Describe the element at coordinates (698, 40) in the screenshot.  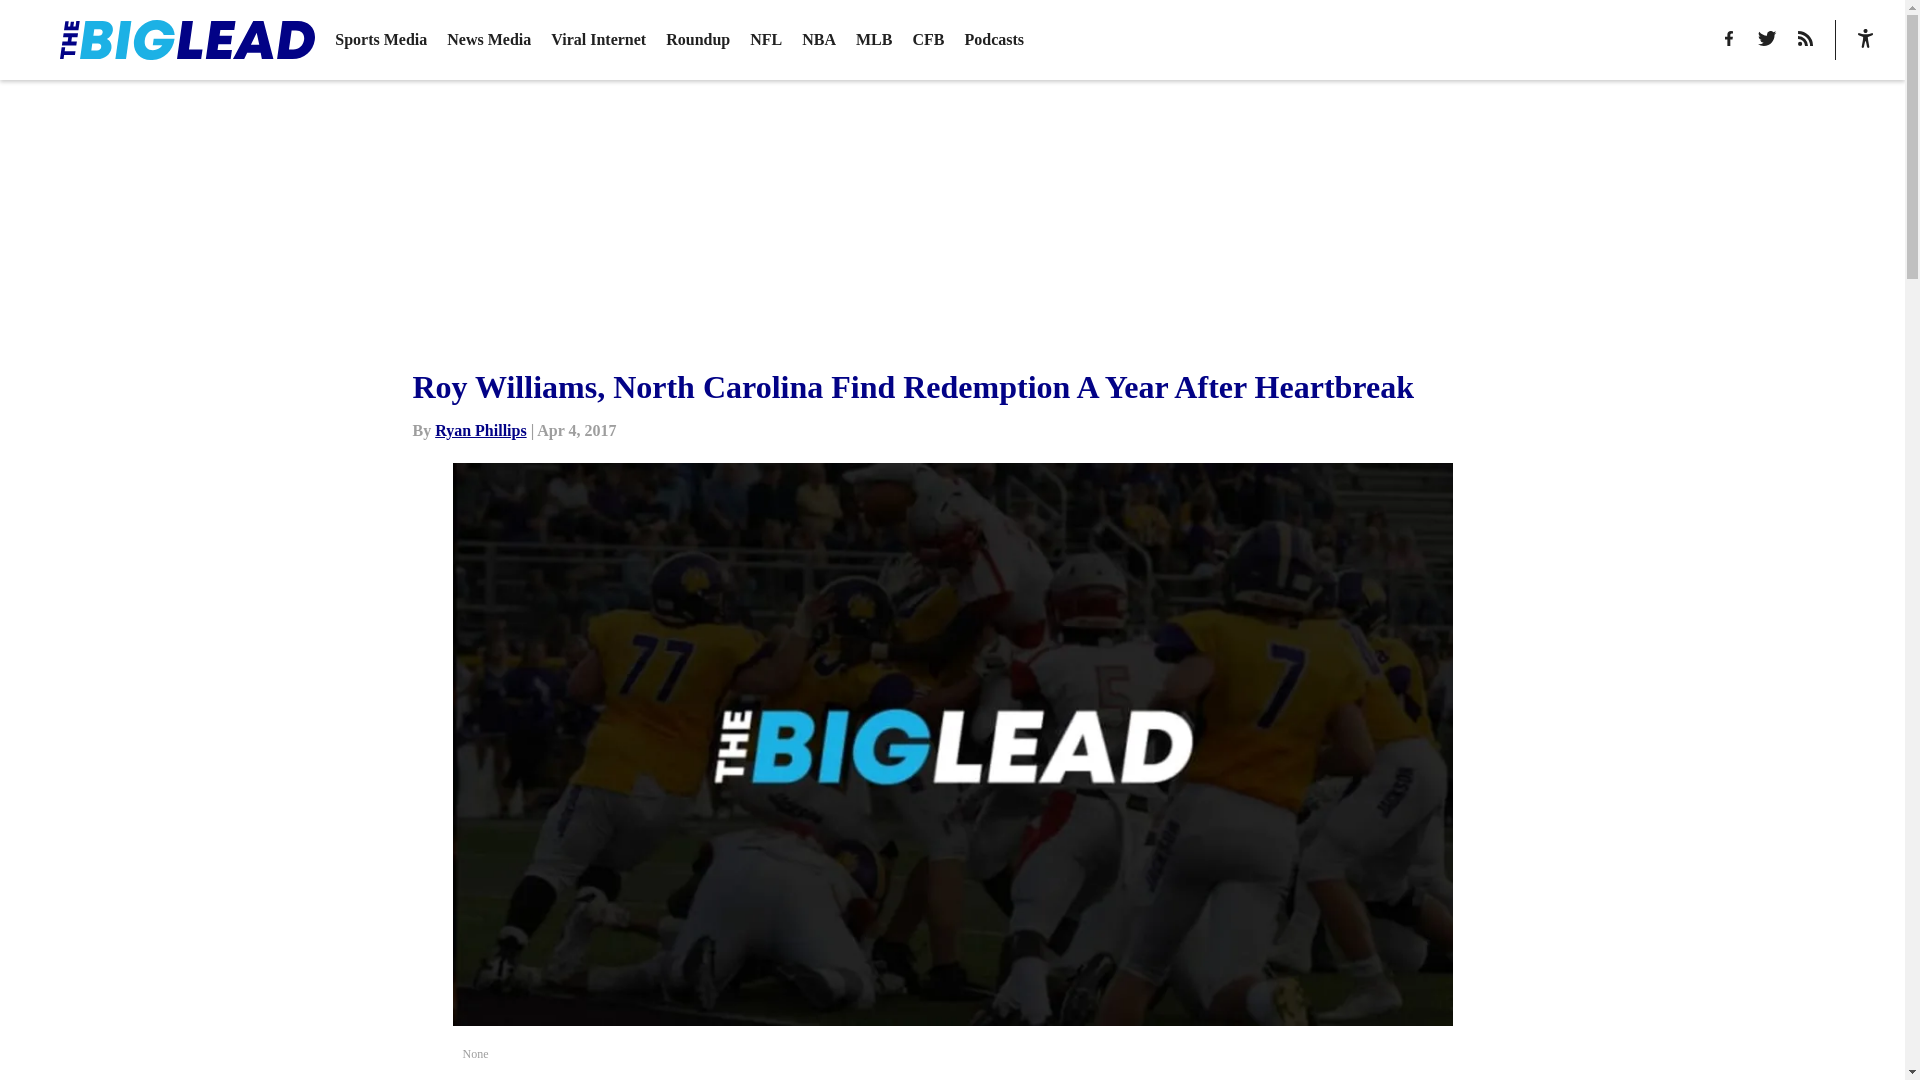
I see `Roundup` at that location.